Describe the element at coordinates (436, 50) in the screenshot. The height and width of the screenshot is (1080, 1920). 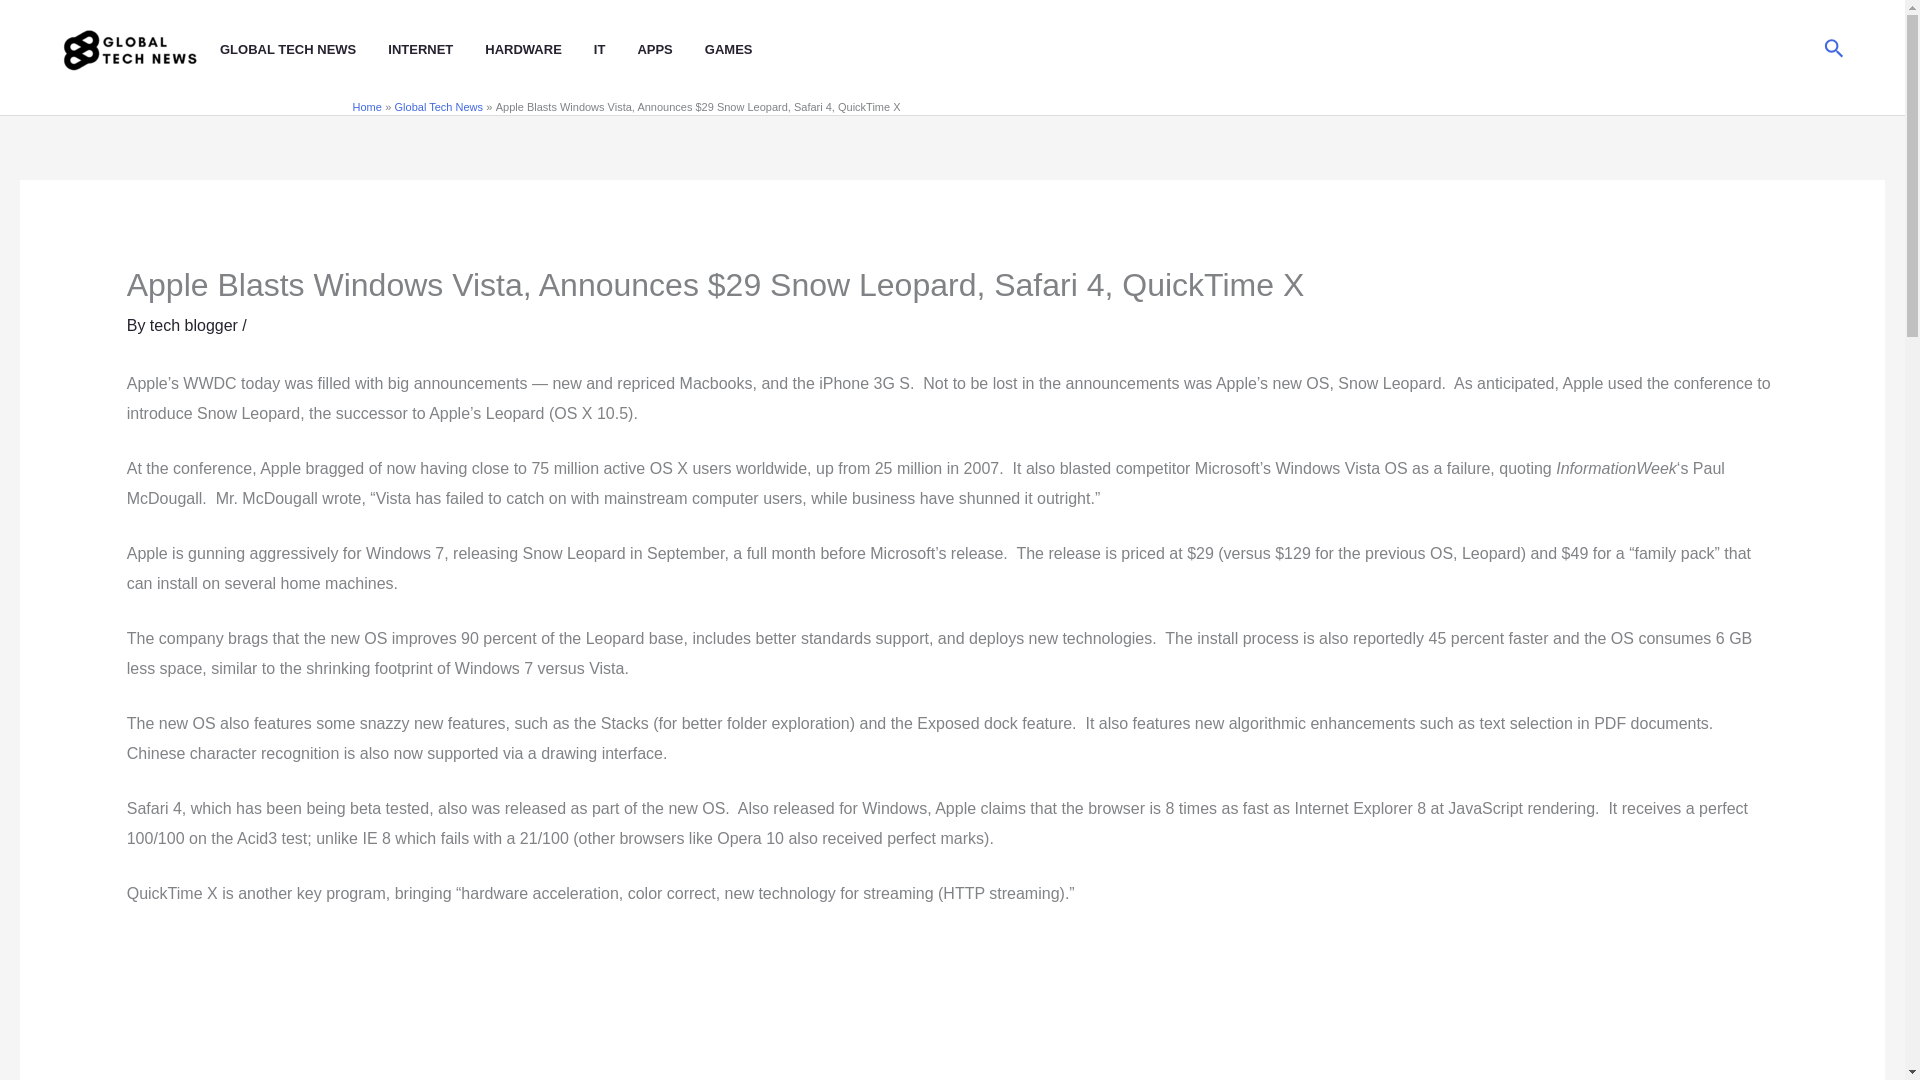
I see `INTERNET` at that location.